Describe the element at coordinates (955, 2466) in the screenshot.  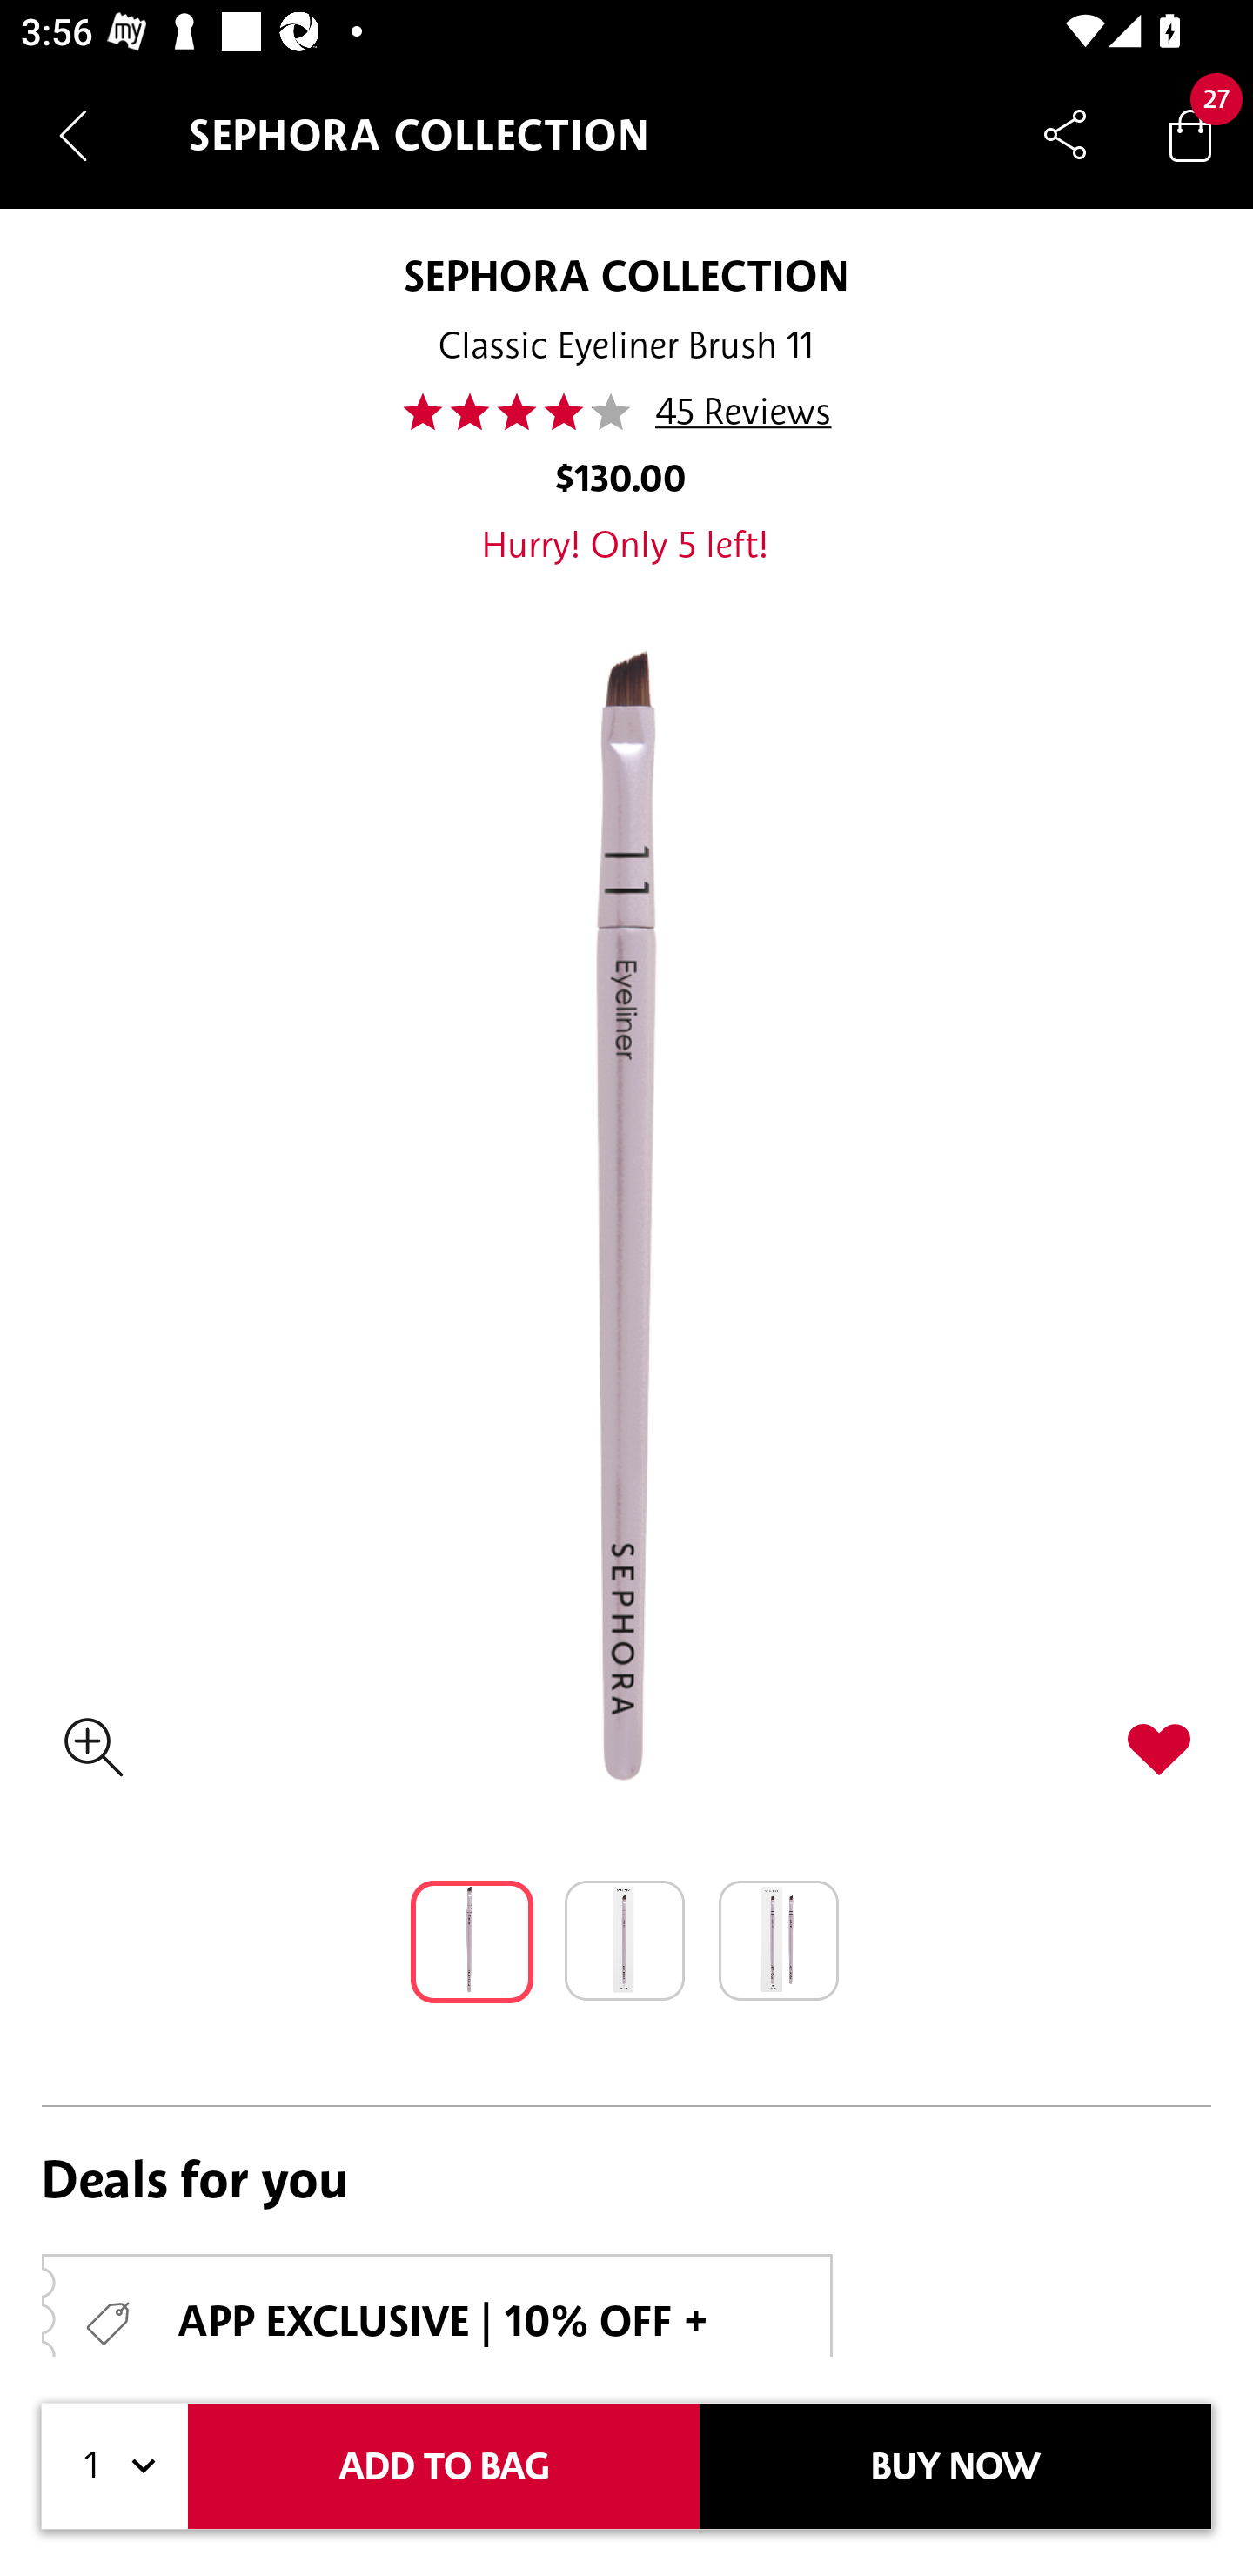
I see `BUY NOW` at that location.